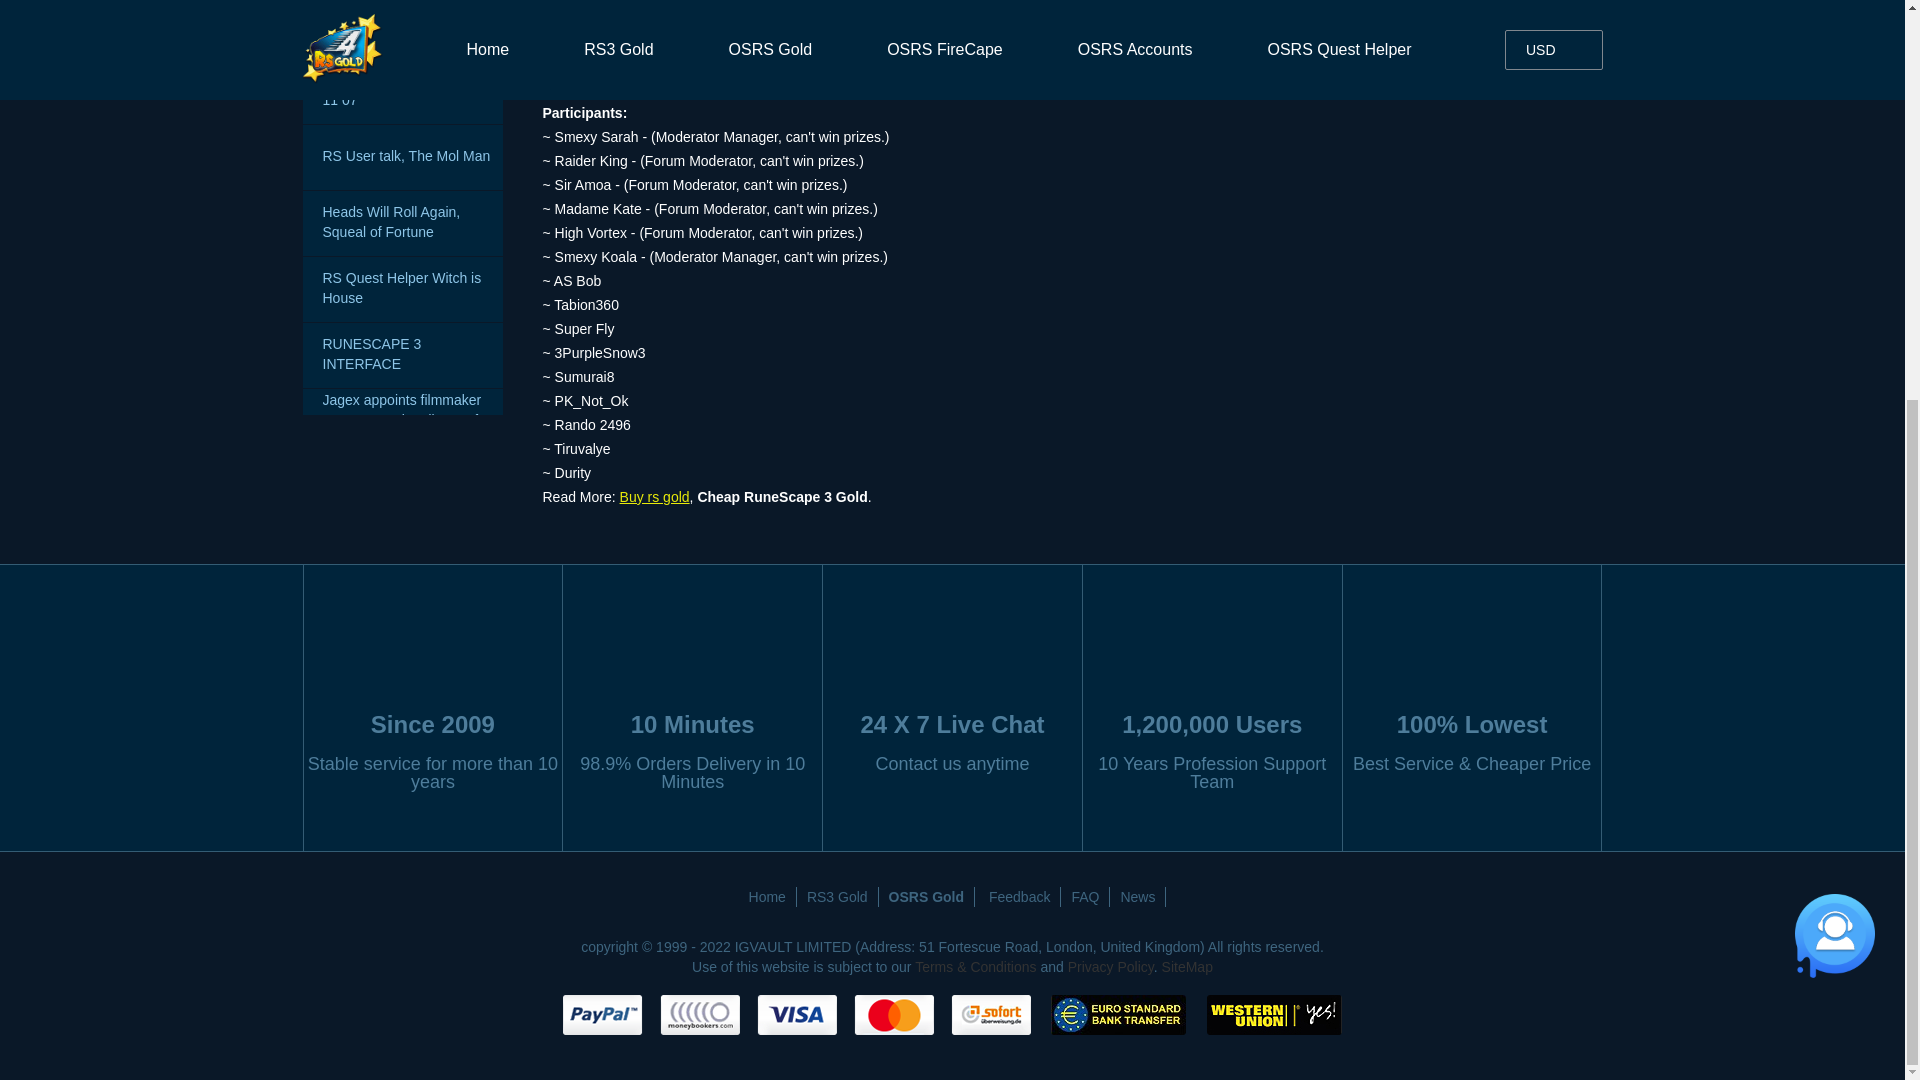  What do you see at coordinates (927, 896) in the screenshot?
I see `OSRS Gold` at bounding box center [927, 896].